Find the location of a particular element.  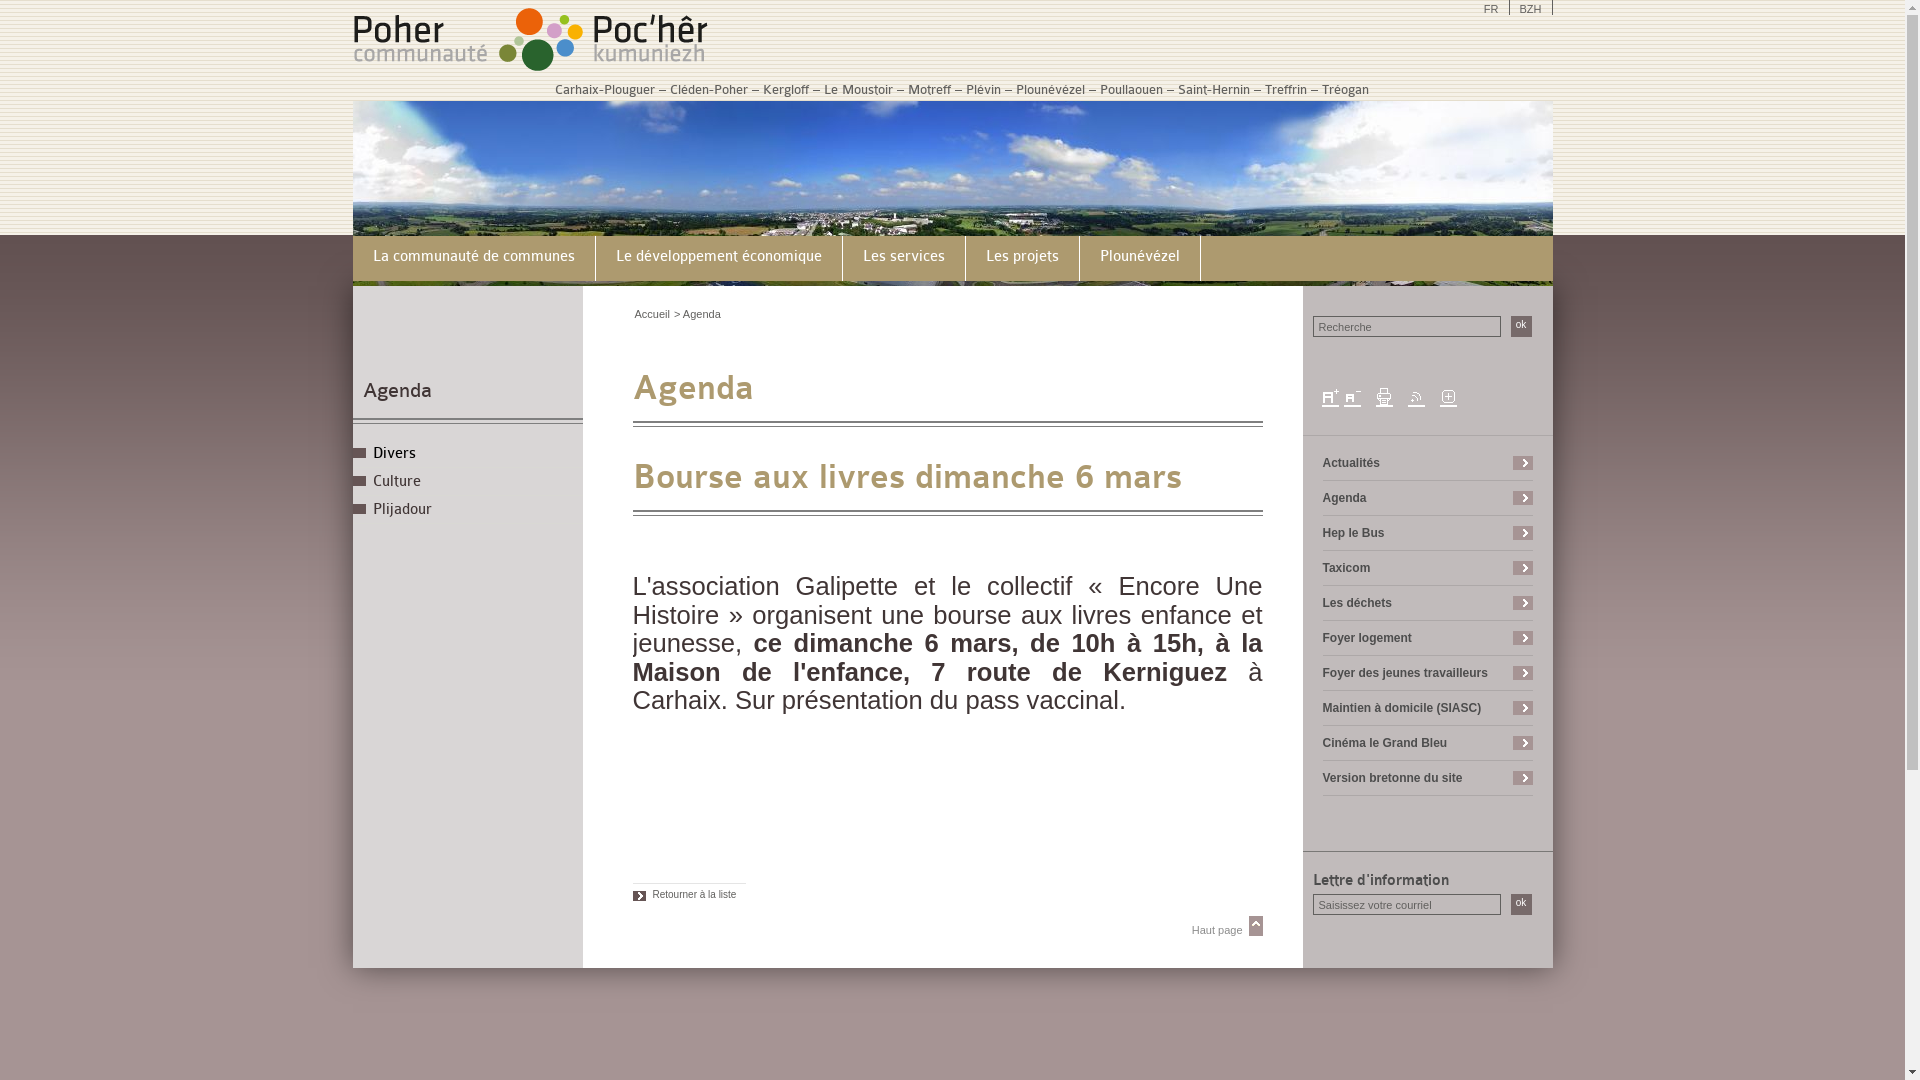

ok is located at coordinates (1520, 904).